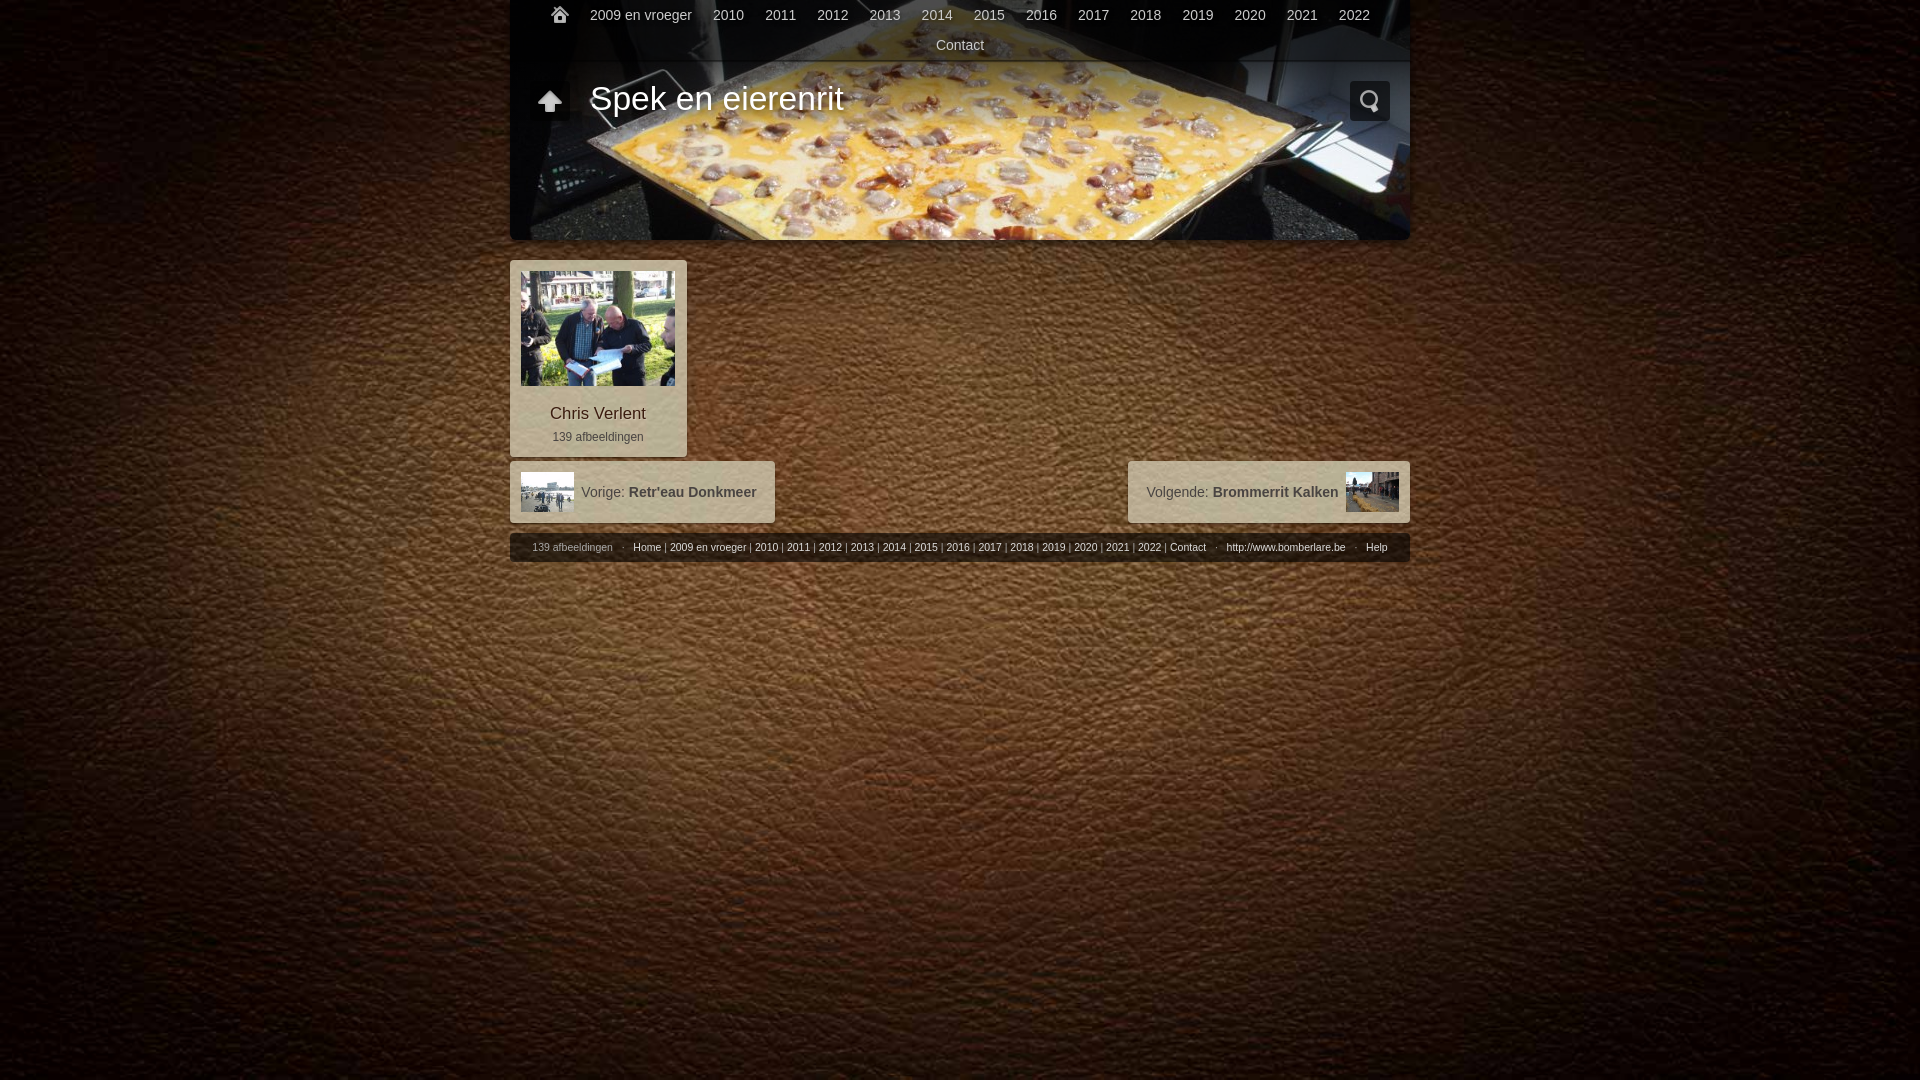 The height and width of the screenshot is (1080, 1920). What do you see at coordinates (642, 15) in the screenshot?
I see `2009 en vroeger` at bounding box center [642, 15].